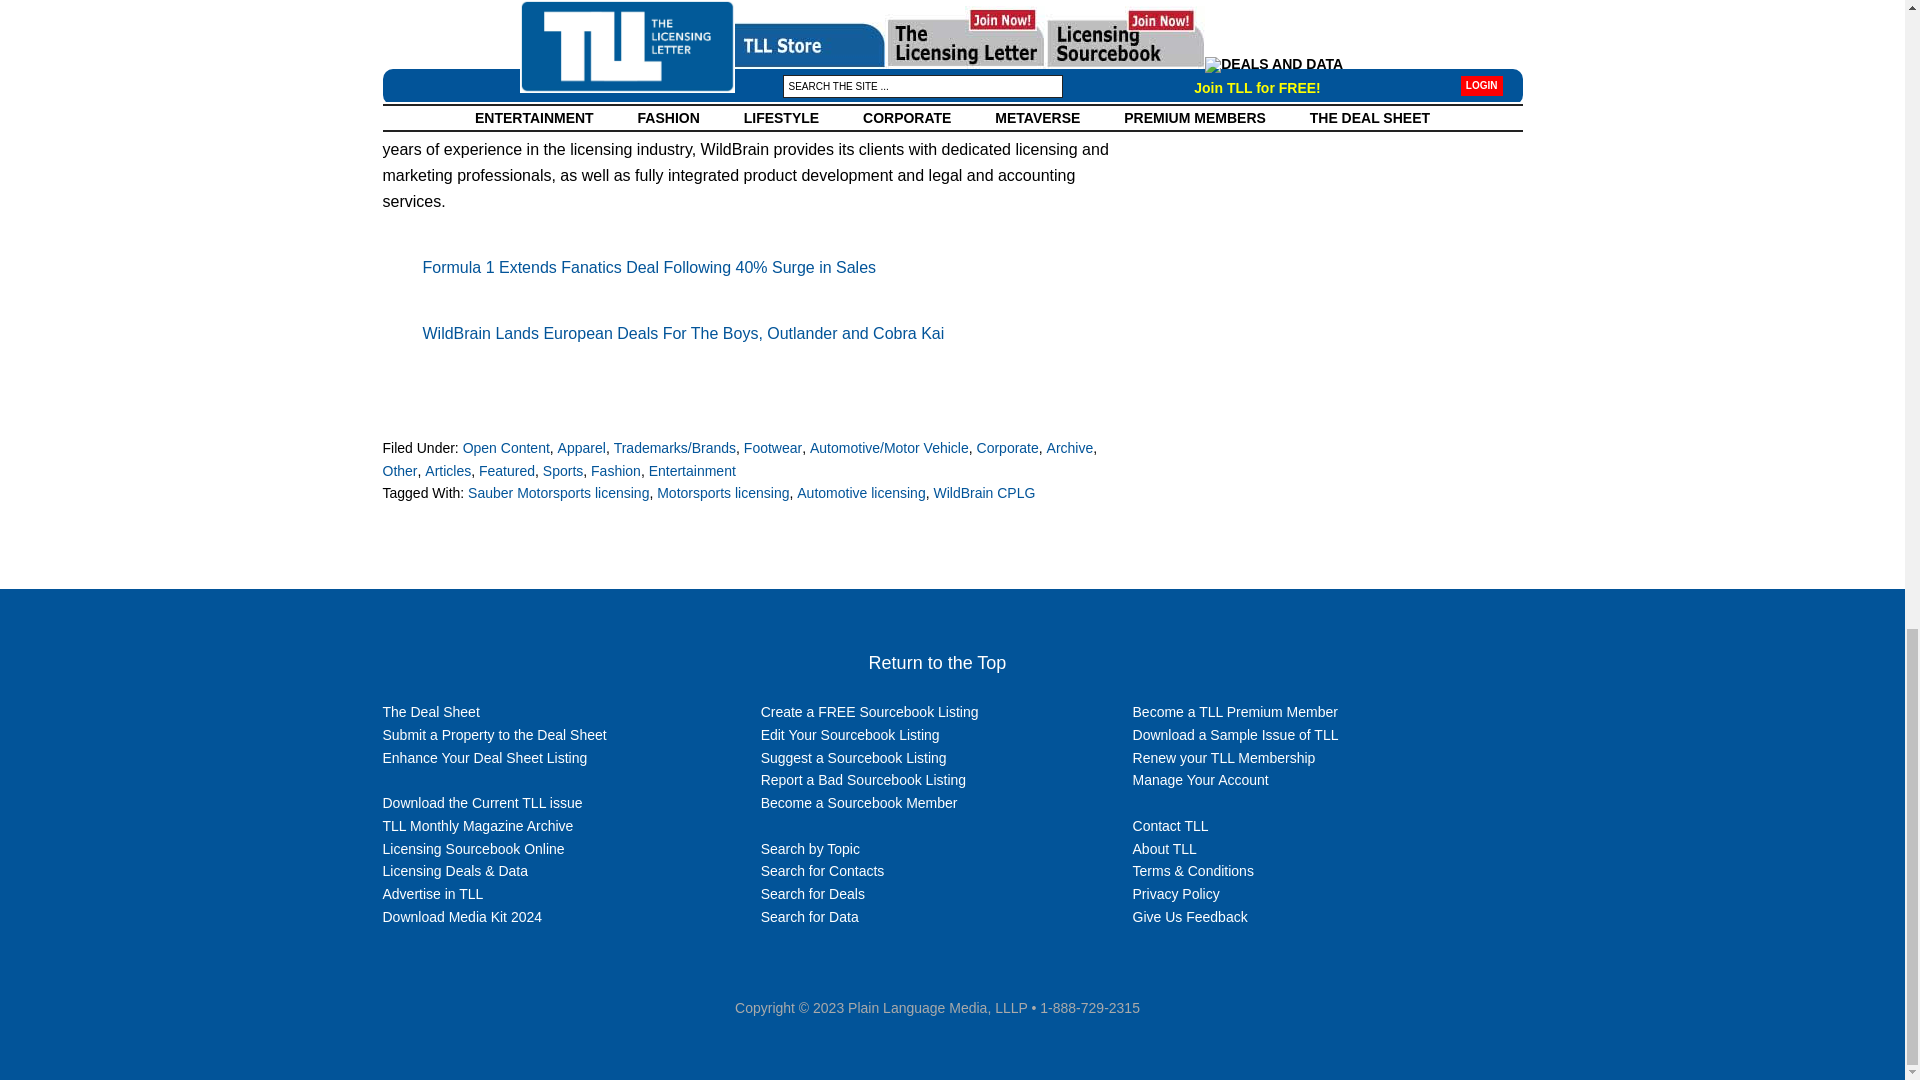  I want to click on Fashion, so click(616, 470).